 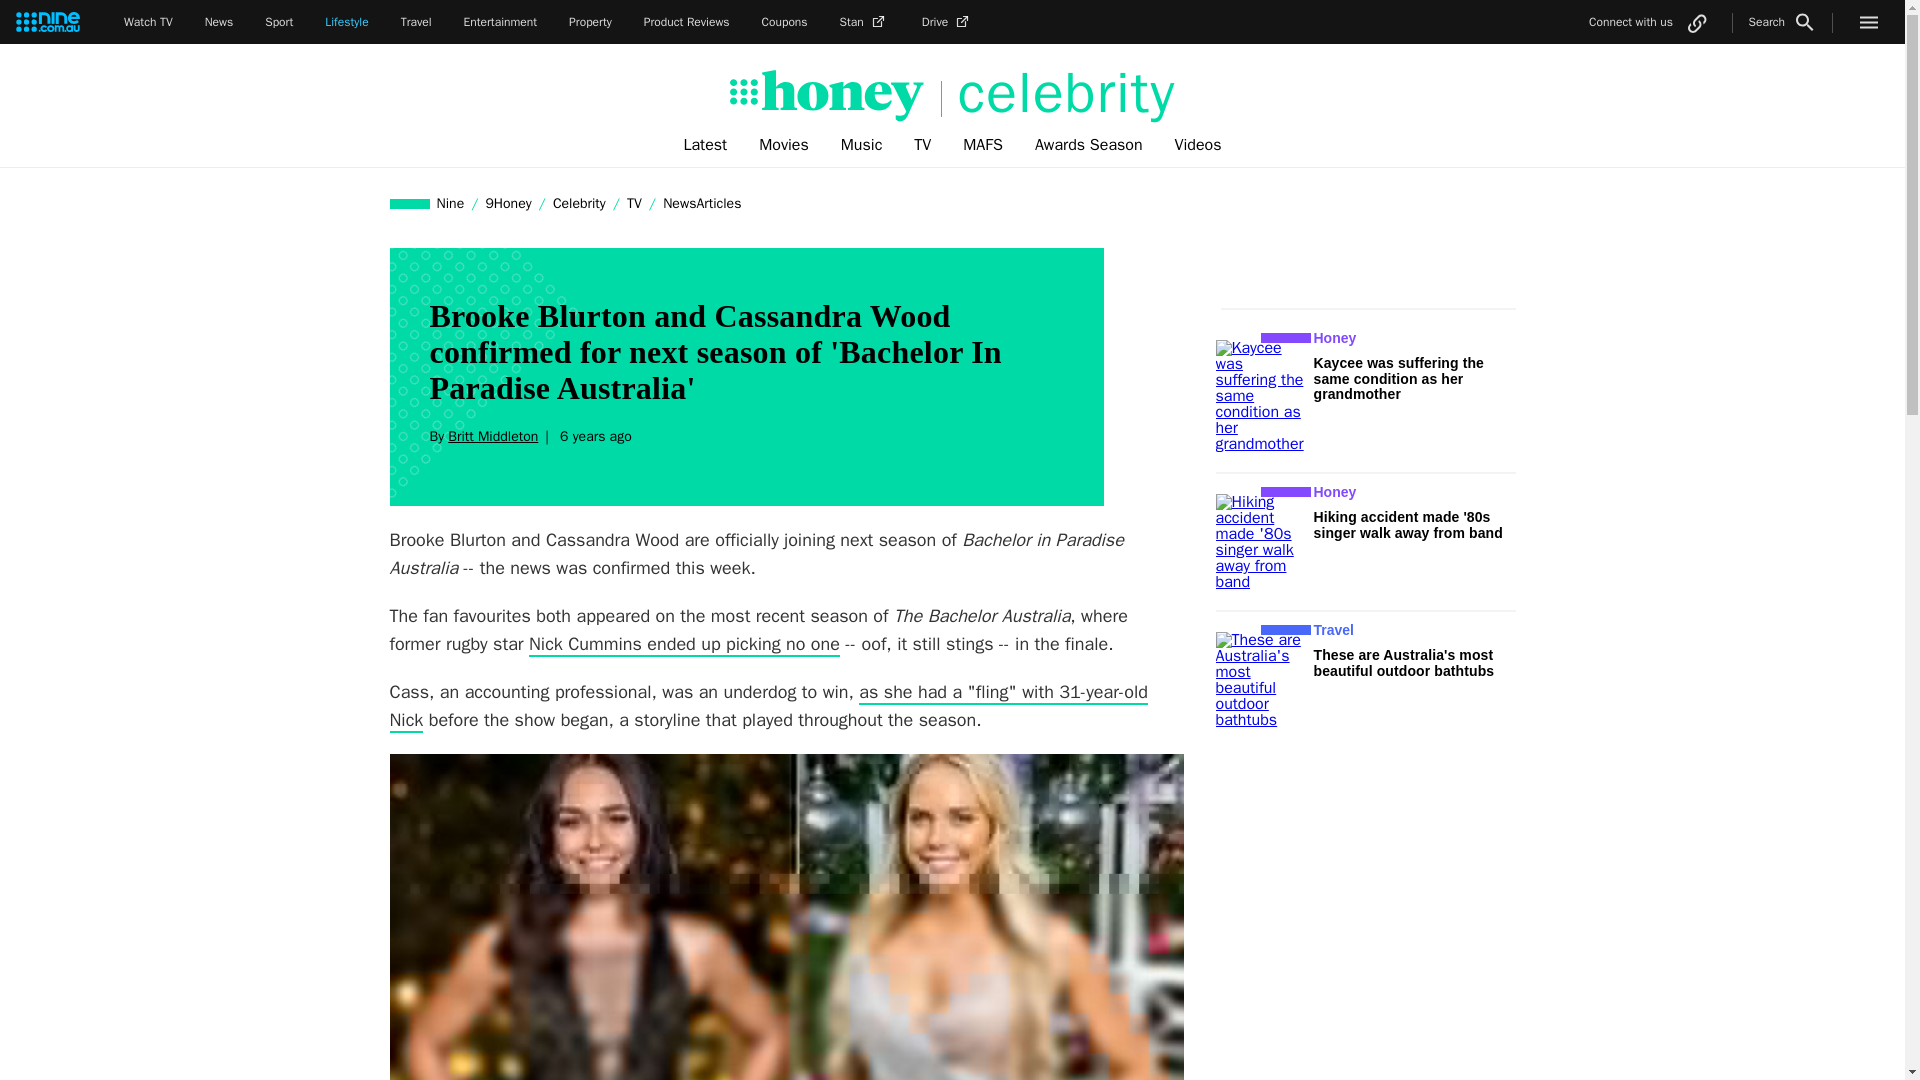 What do you see at coordinates (702, 203) in the screenshot?
I see `NewsArticles` at bounding box center [702, 203].